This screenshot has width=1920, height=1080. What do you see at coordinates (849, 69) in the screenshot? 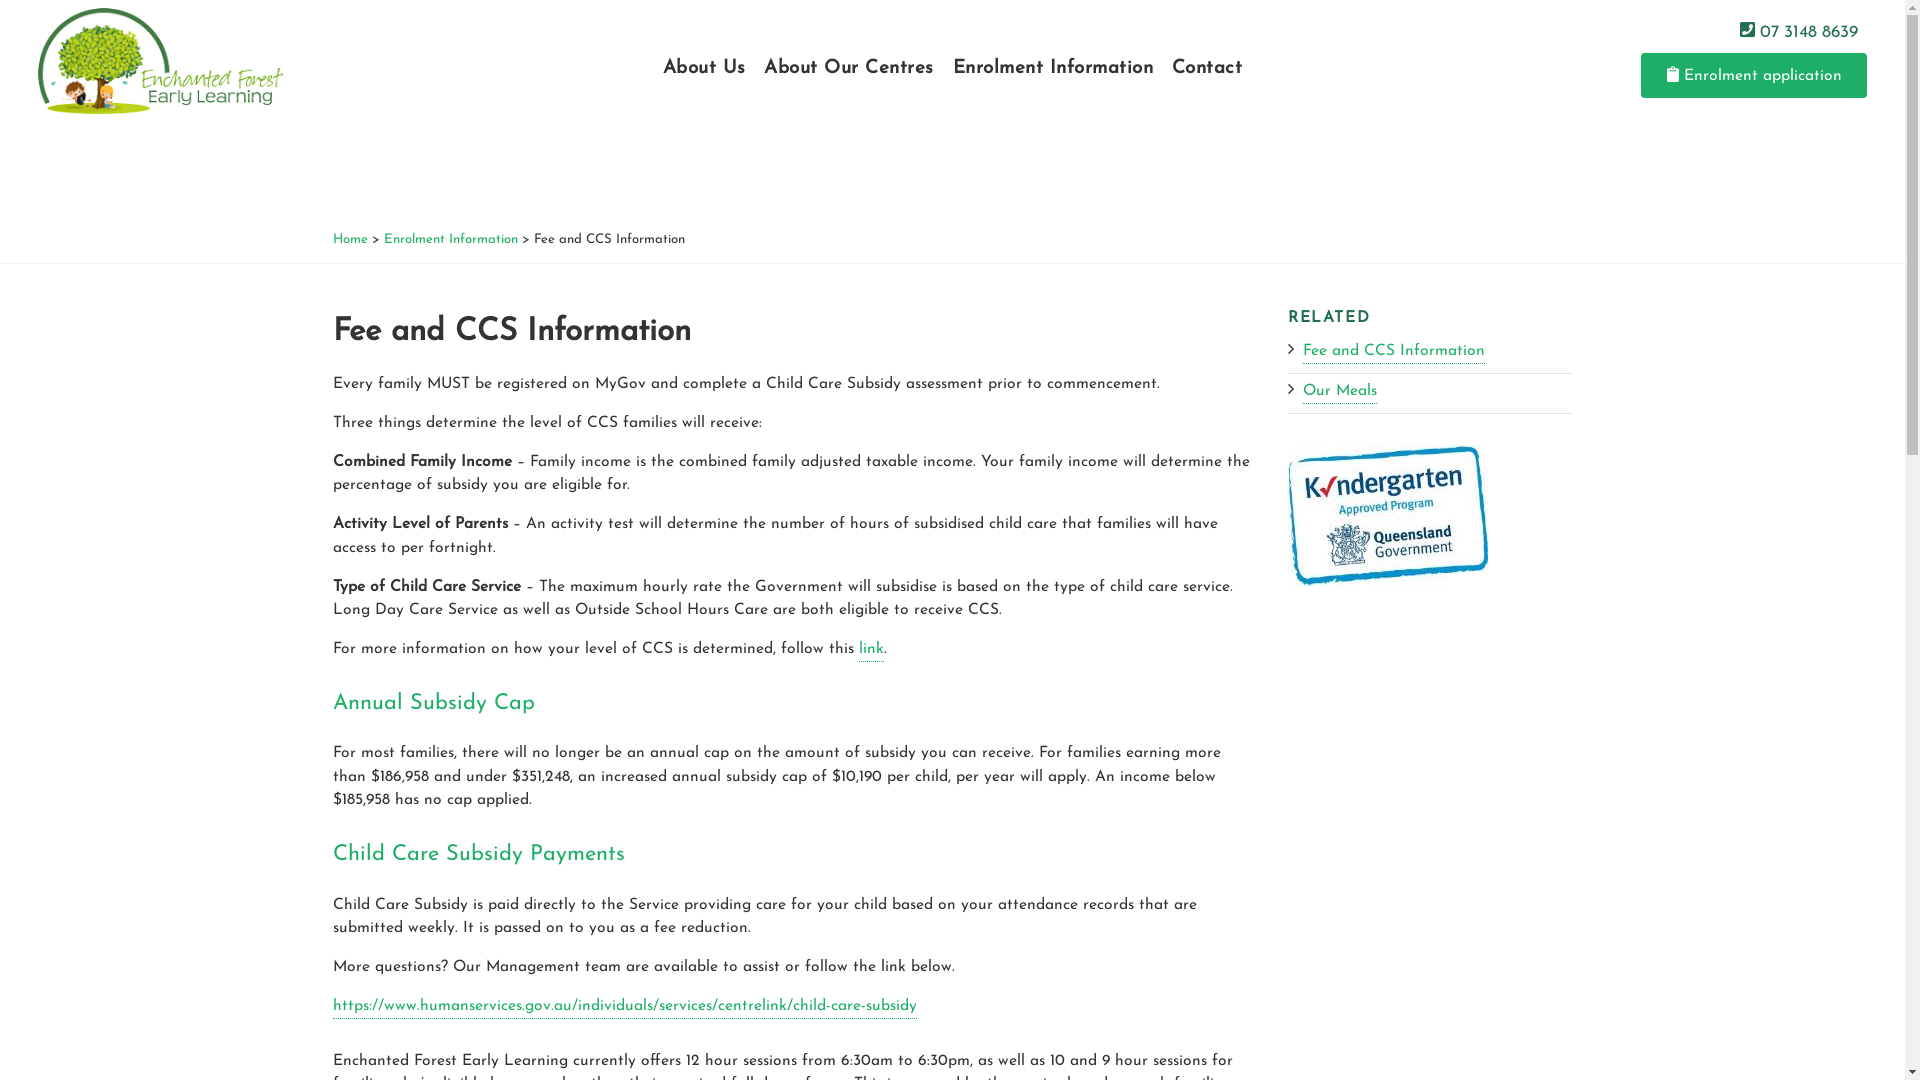
I see `About Our Centres` at bounding box center [849, 69].